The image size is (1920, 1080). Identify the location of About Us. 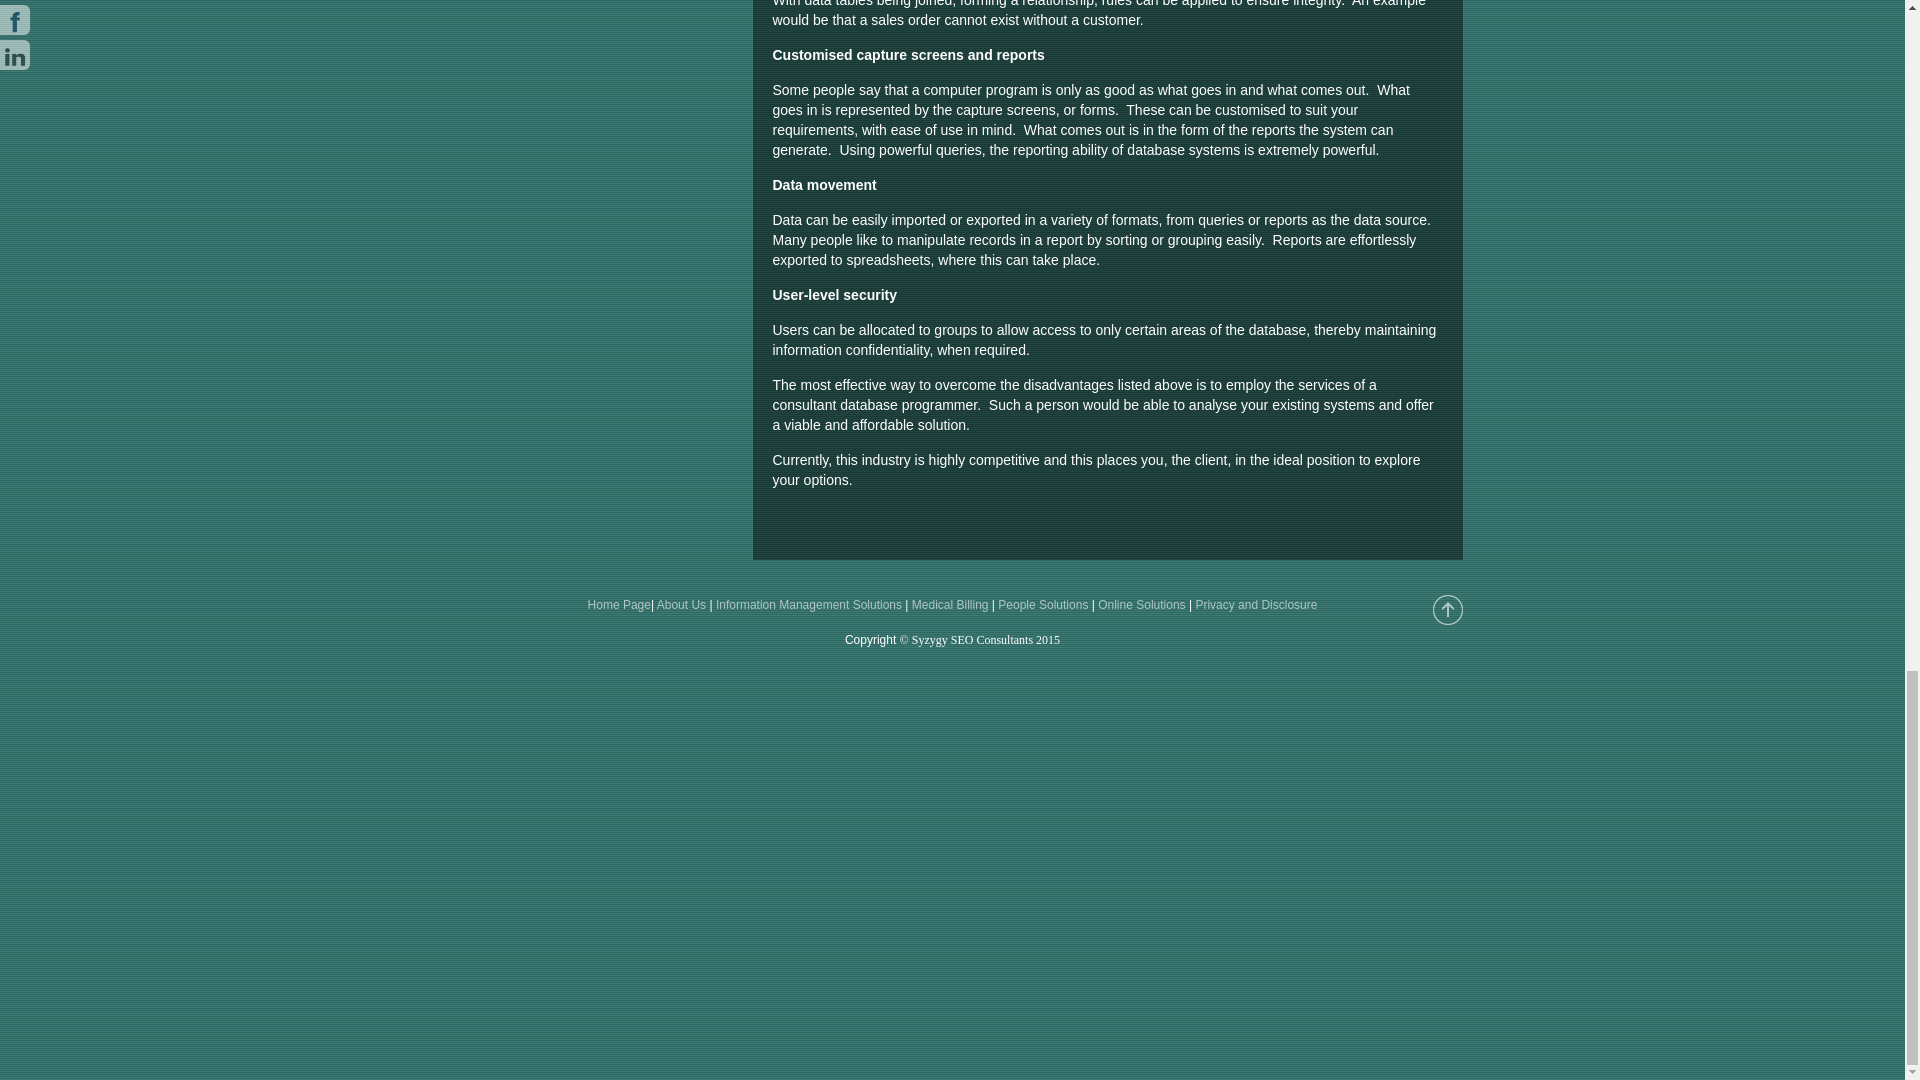
(681, 605).